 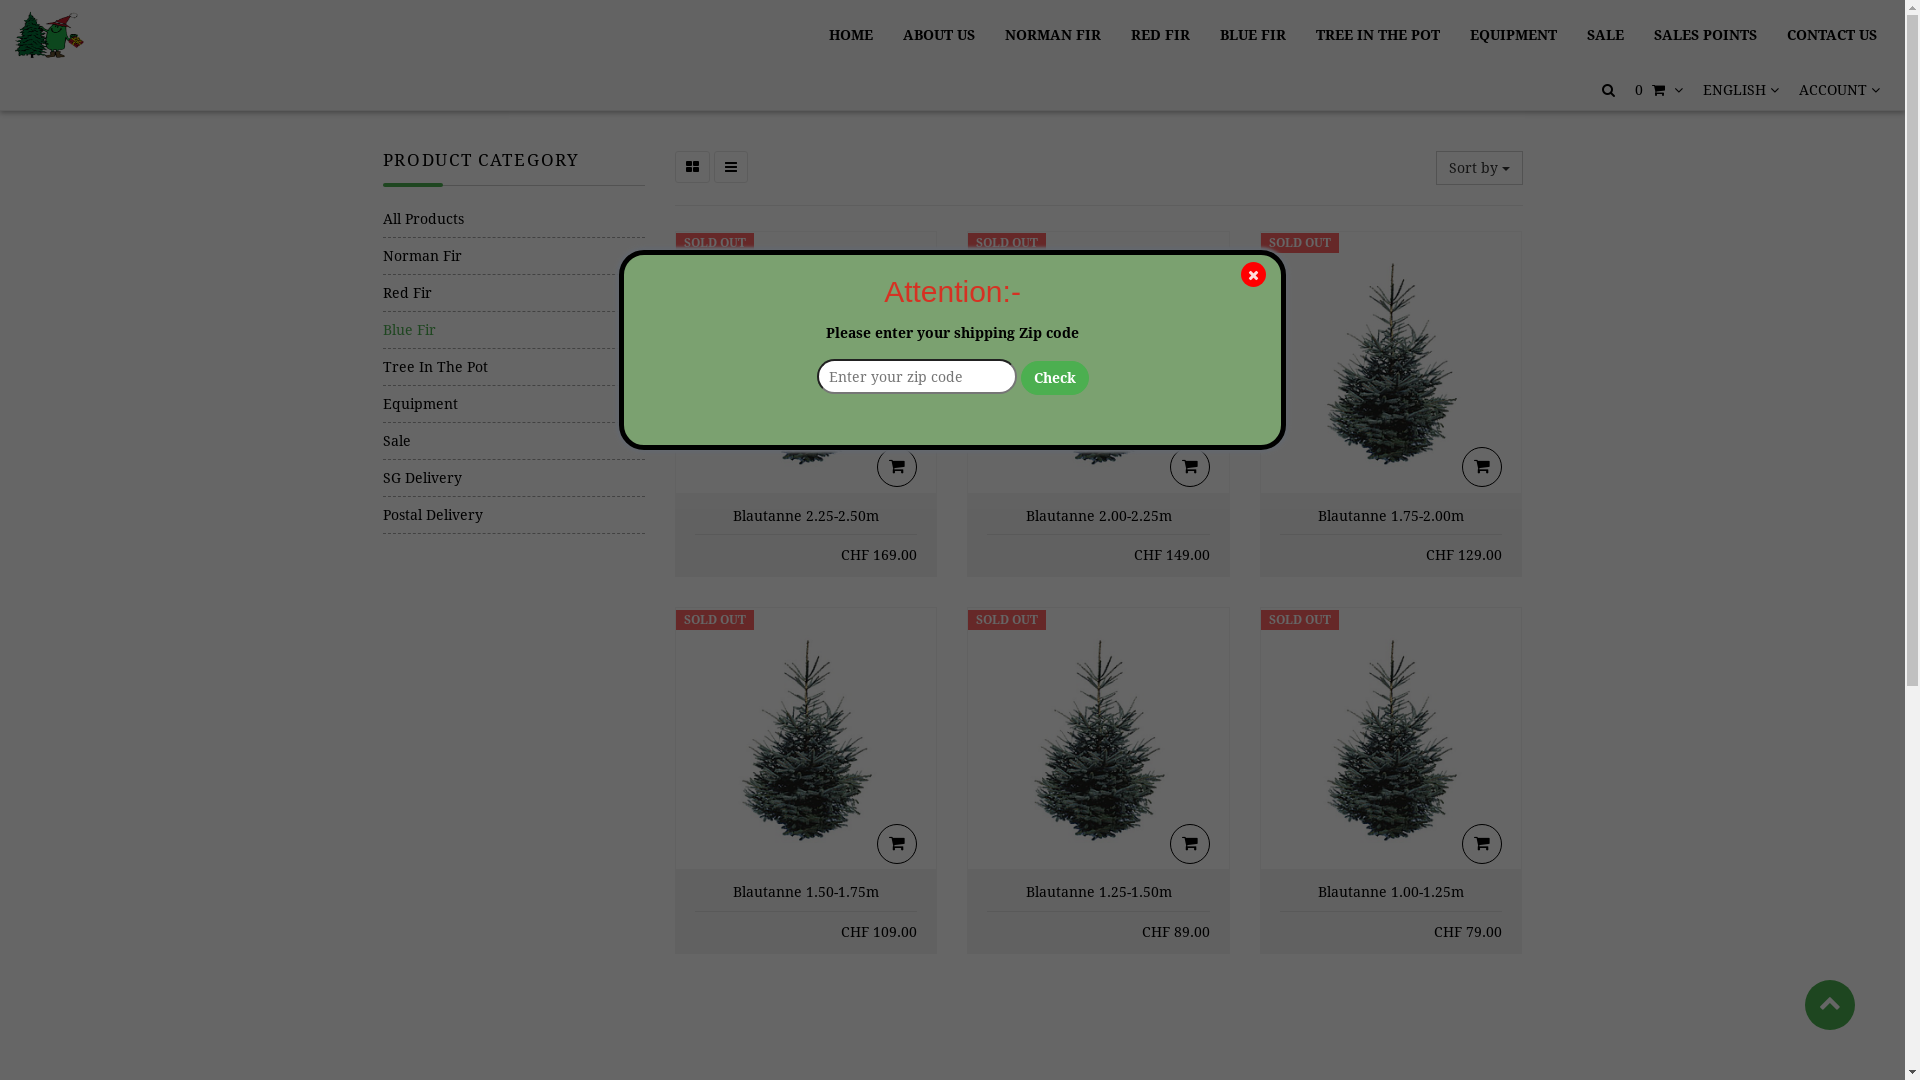 I want to click on Equipment, so click(x=514, y=404).